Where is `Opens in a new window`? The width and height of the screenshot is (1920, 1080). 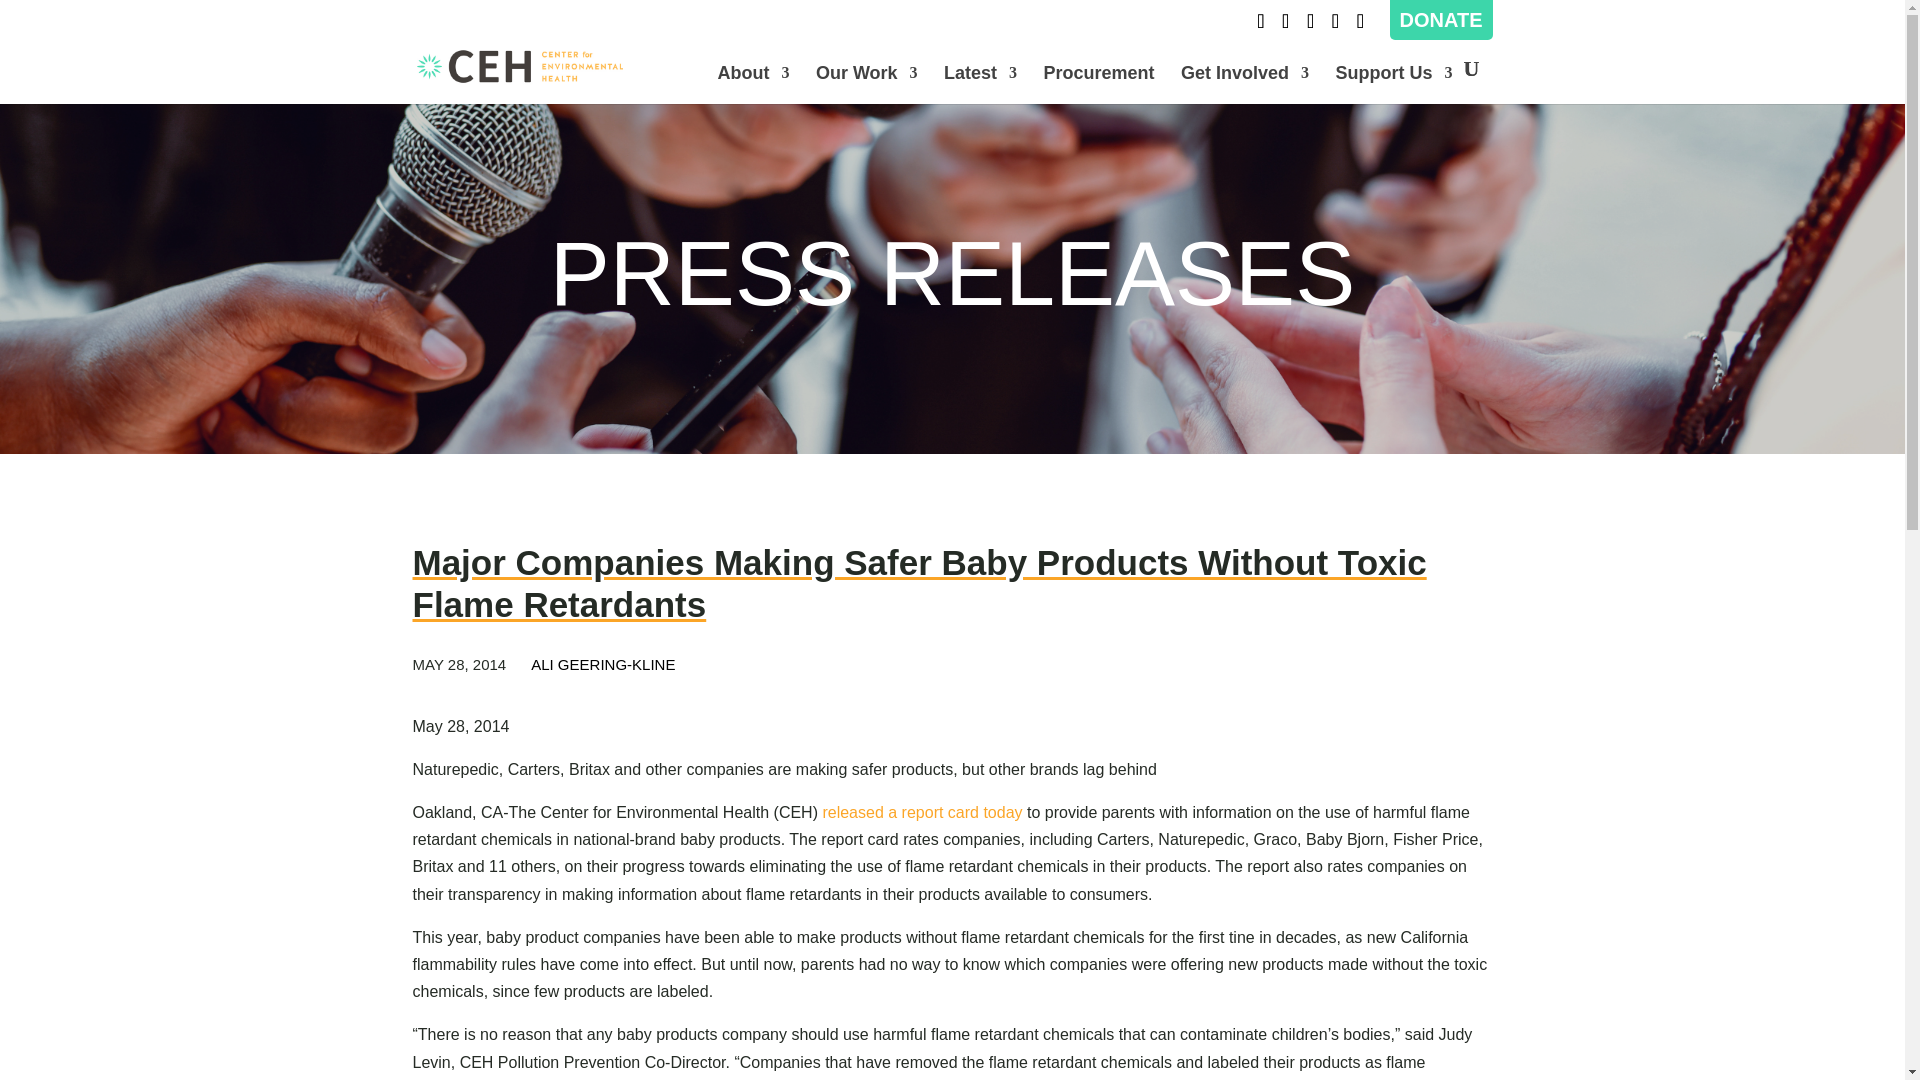 Opens in a new window is located at coordinates (1285, 26).